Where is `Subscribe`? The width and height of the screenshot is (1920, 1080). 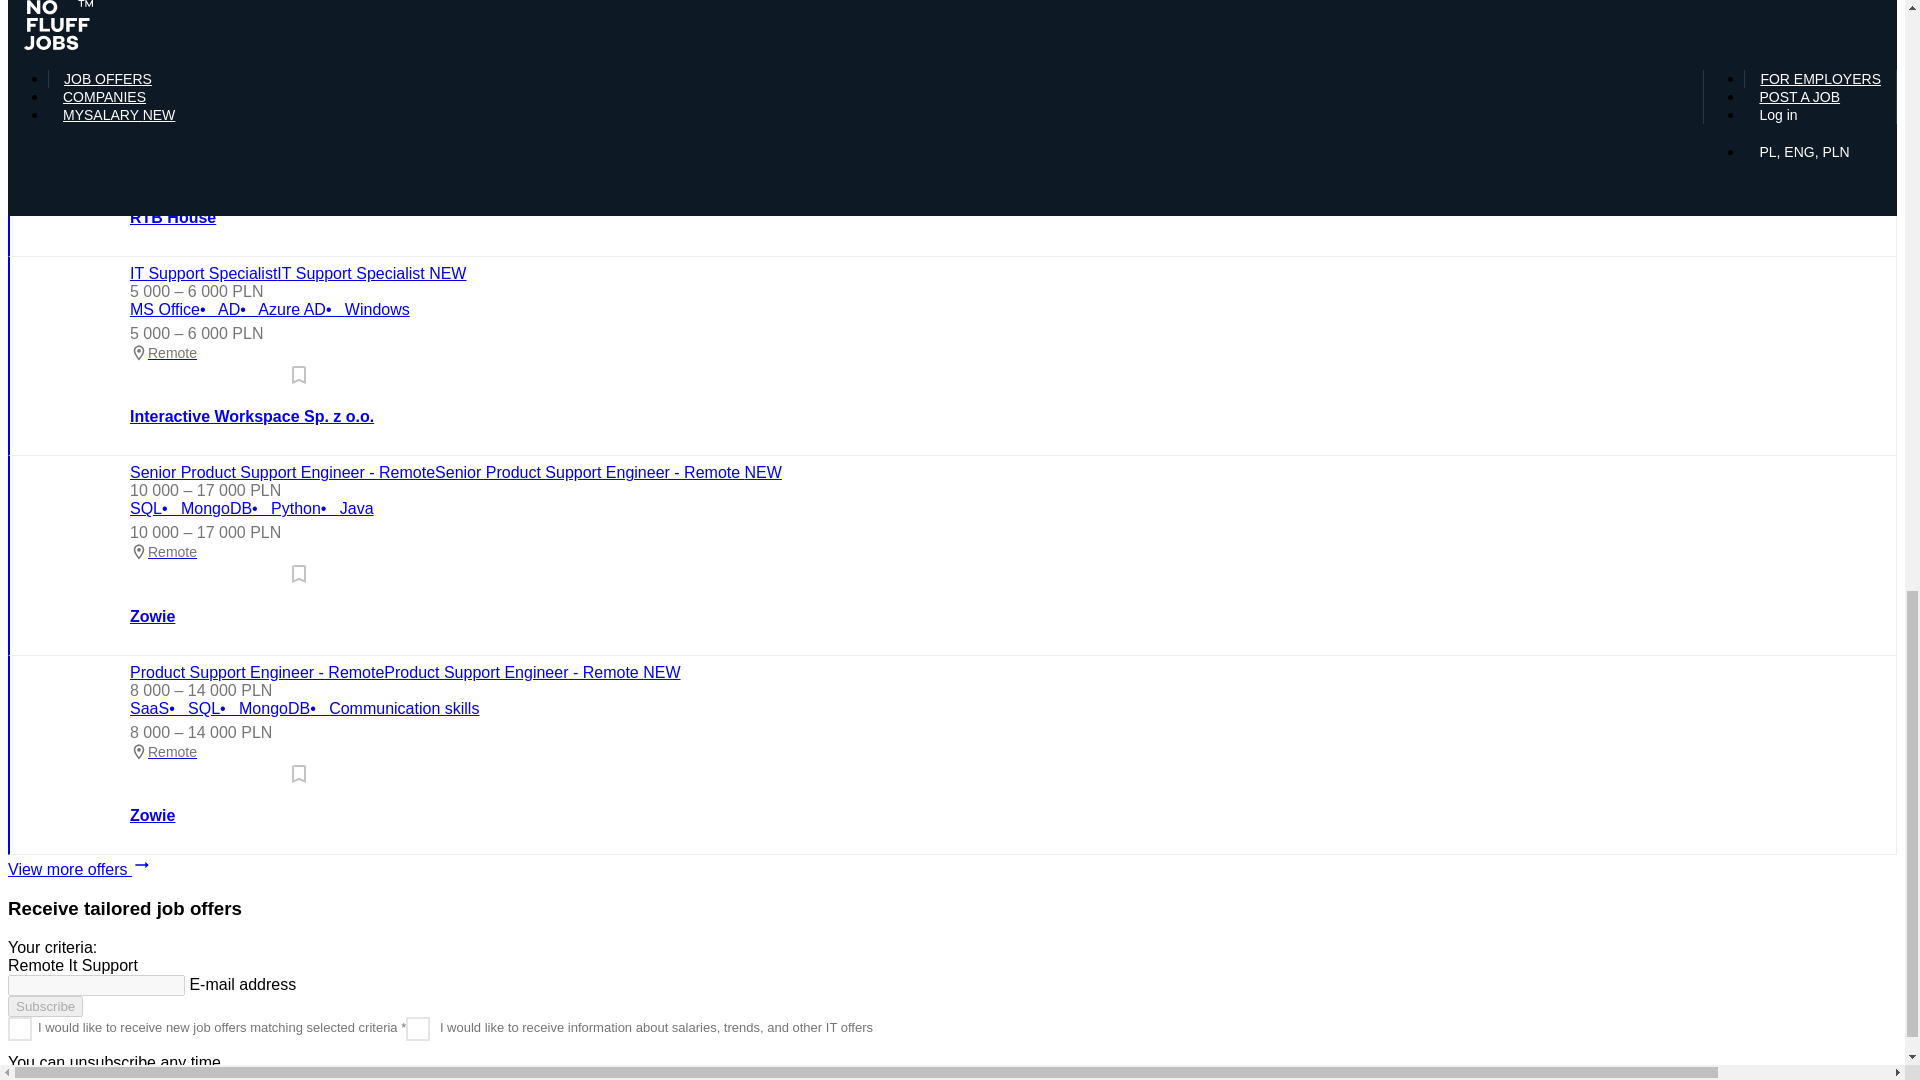 Subscribe is located at coordinates (44, 1006).